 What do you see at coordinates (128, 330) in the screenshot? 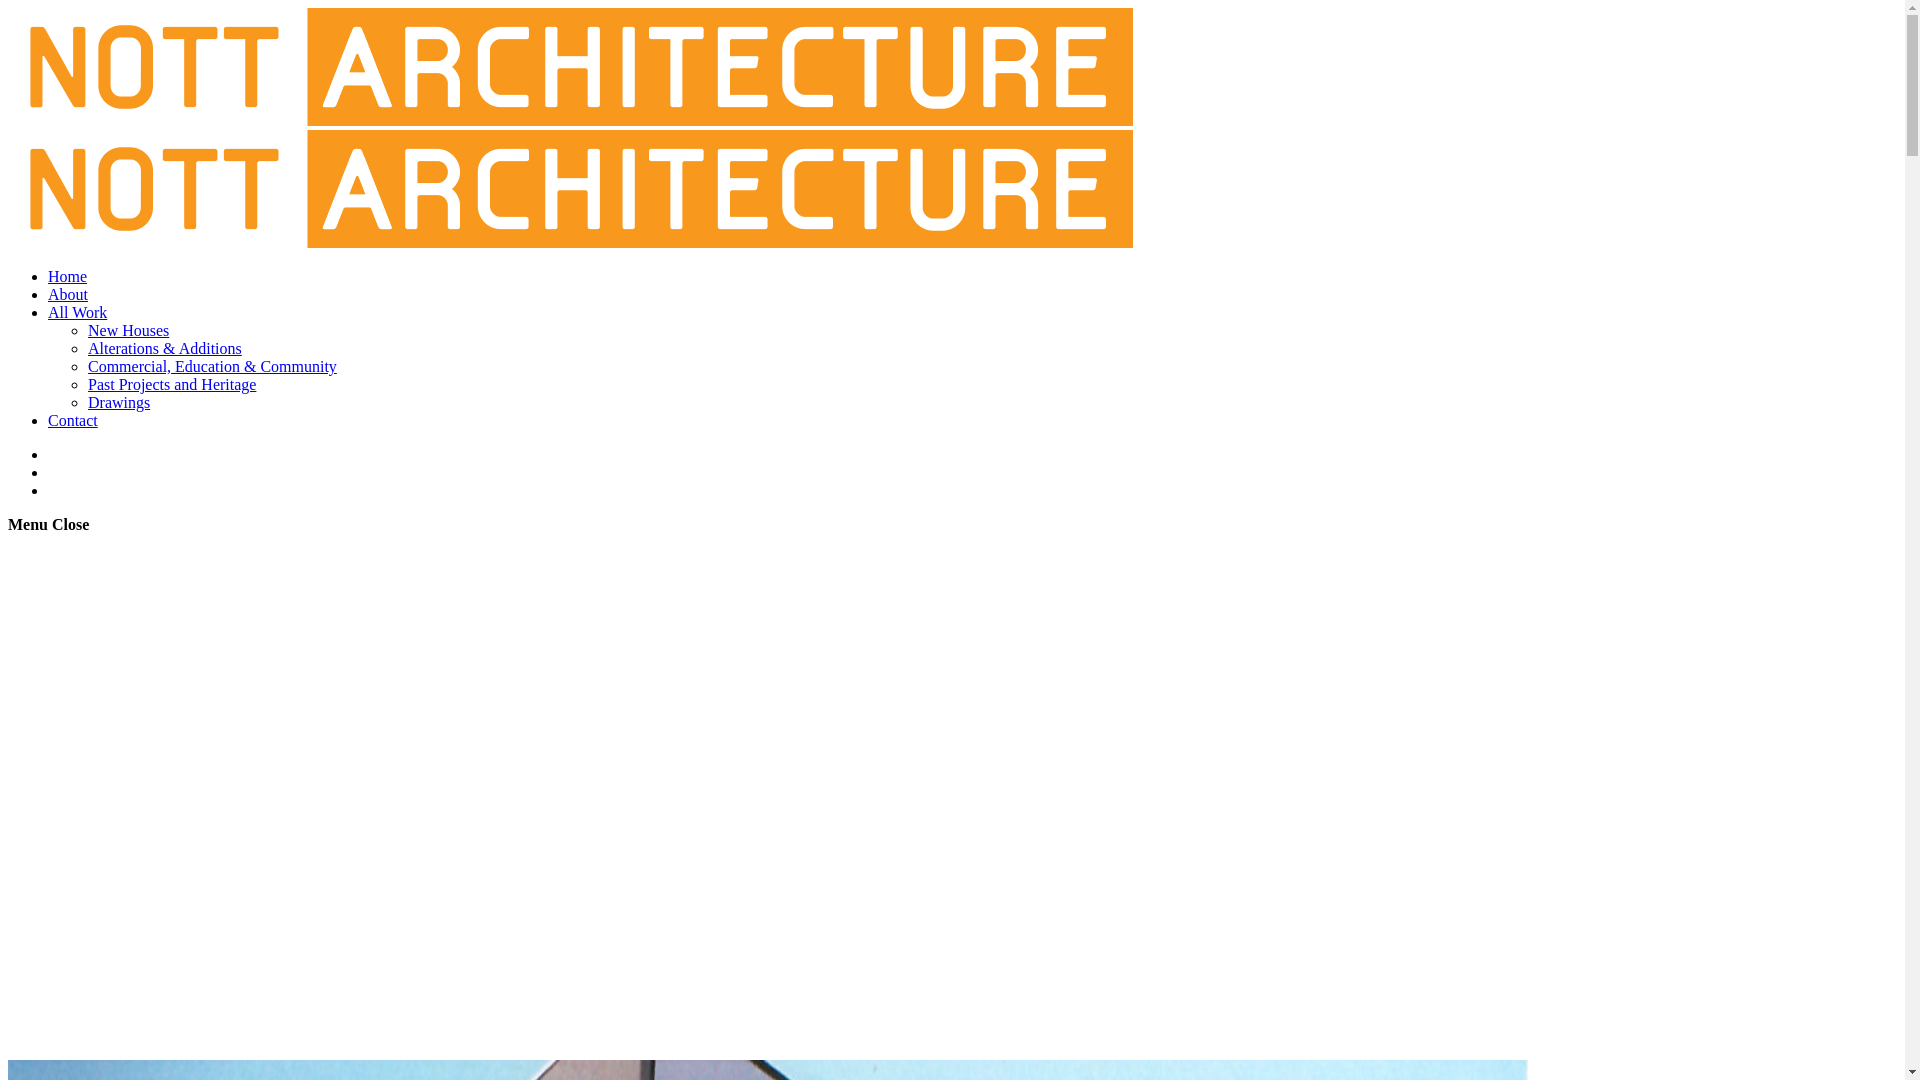
I see `New Houses` at bounding box center [128, 330].